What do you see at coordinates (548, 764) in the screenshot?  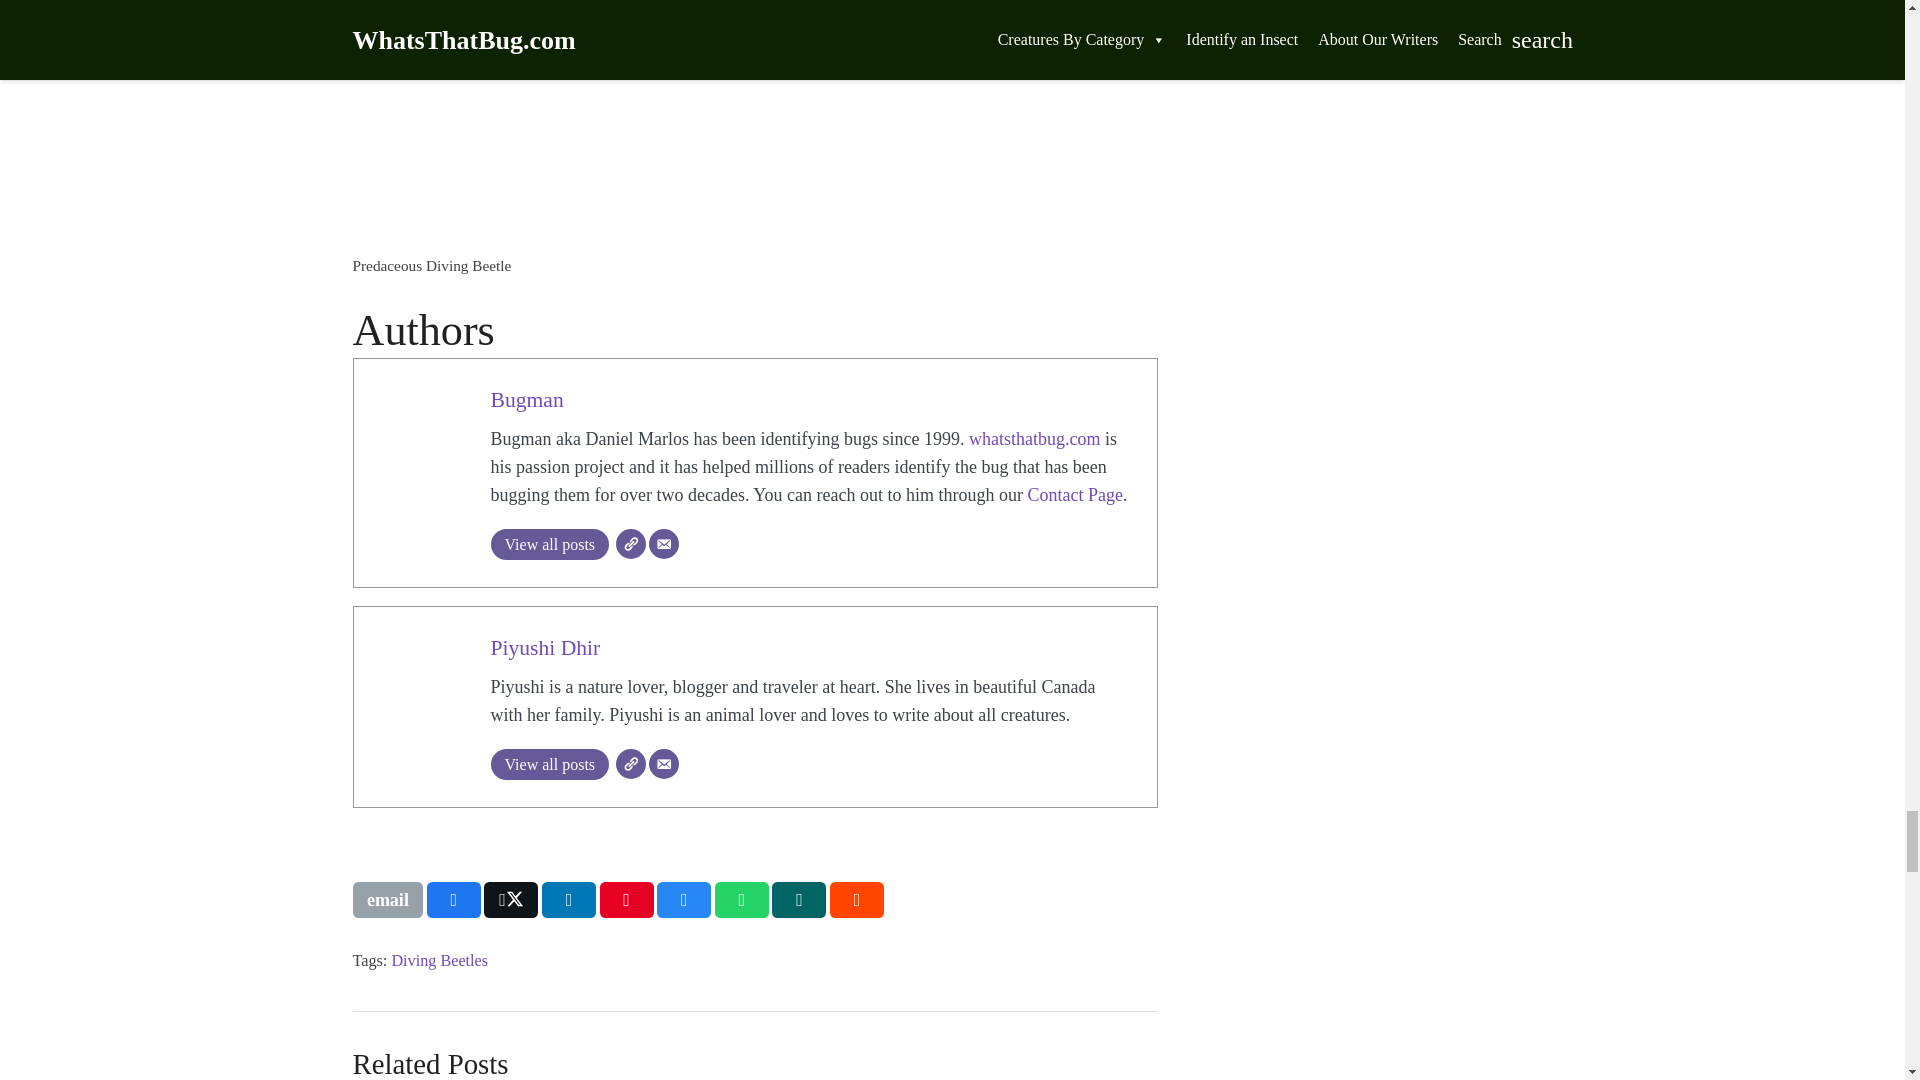 I see `View all posts` at bounding box center [548, 764].